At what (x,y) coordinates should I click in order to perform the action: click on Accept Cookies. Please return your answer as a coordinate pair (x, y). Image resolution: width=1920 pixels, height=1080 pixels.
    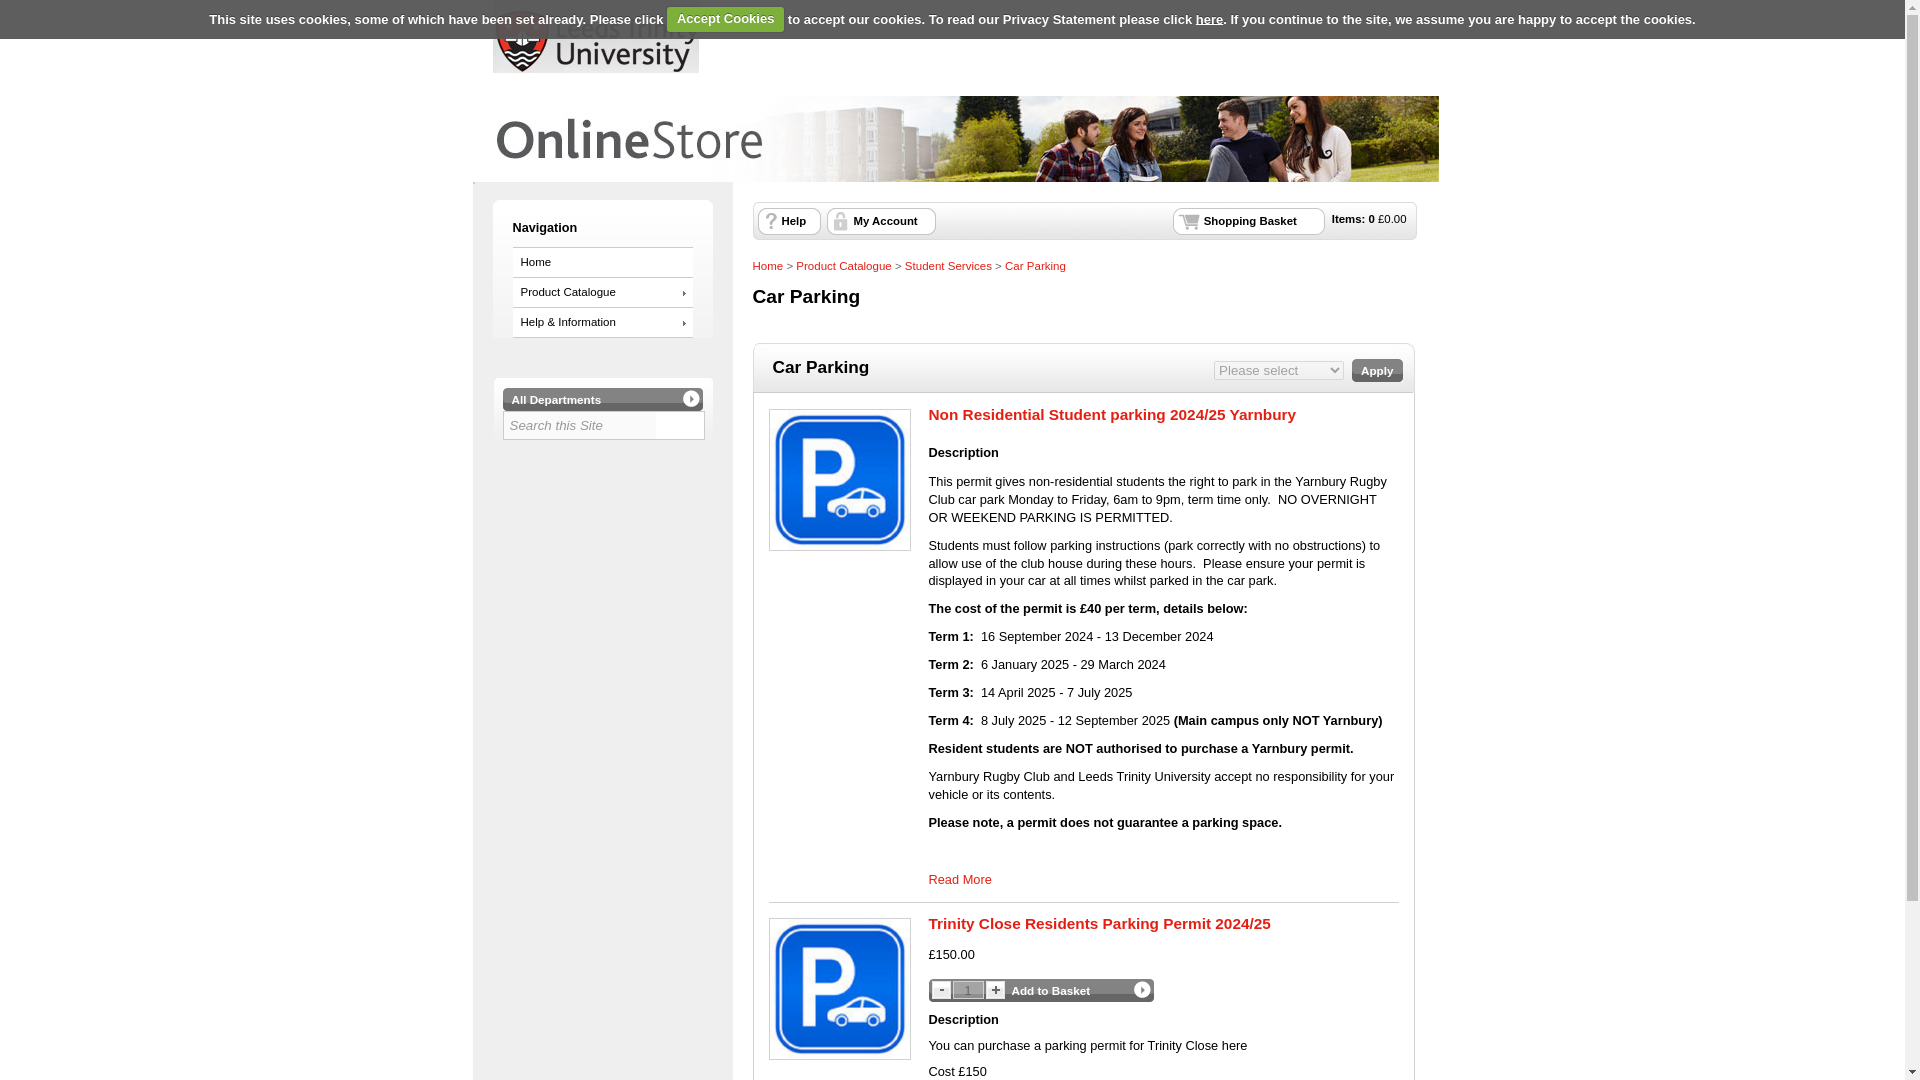
    Looking at the image, I should click on (724, 19).